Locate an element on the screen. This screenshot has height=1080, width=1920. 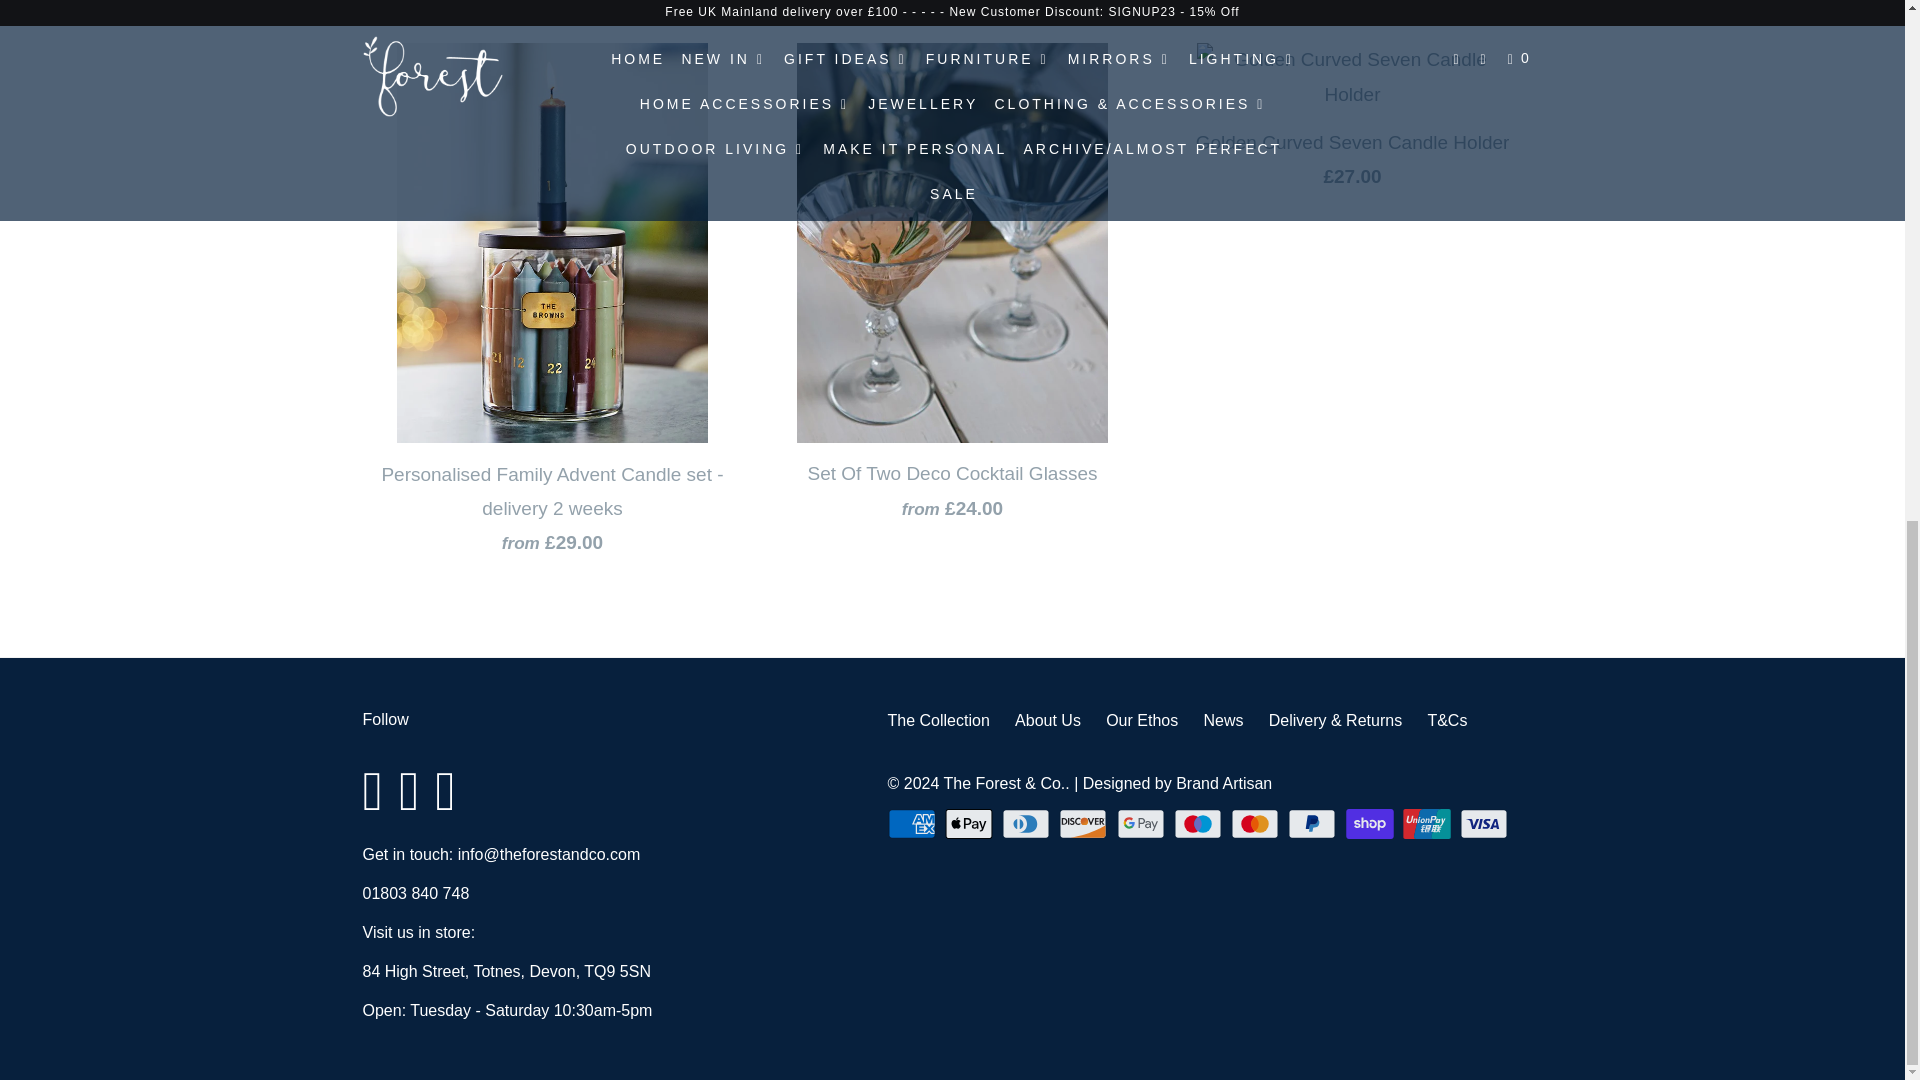
Google Pay is located at coordinates (1143, 824).